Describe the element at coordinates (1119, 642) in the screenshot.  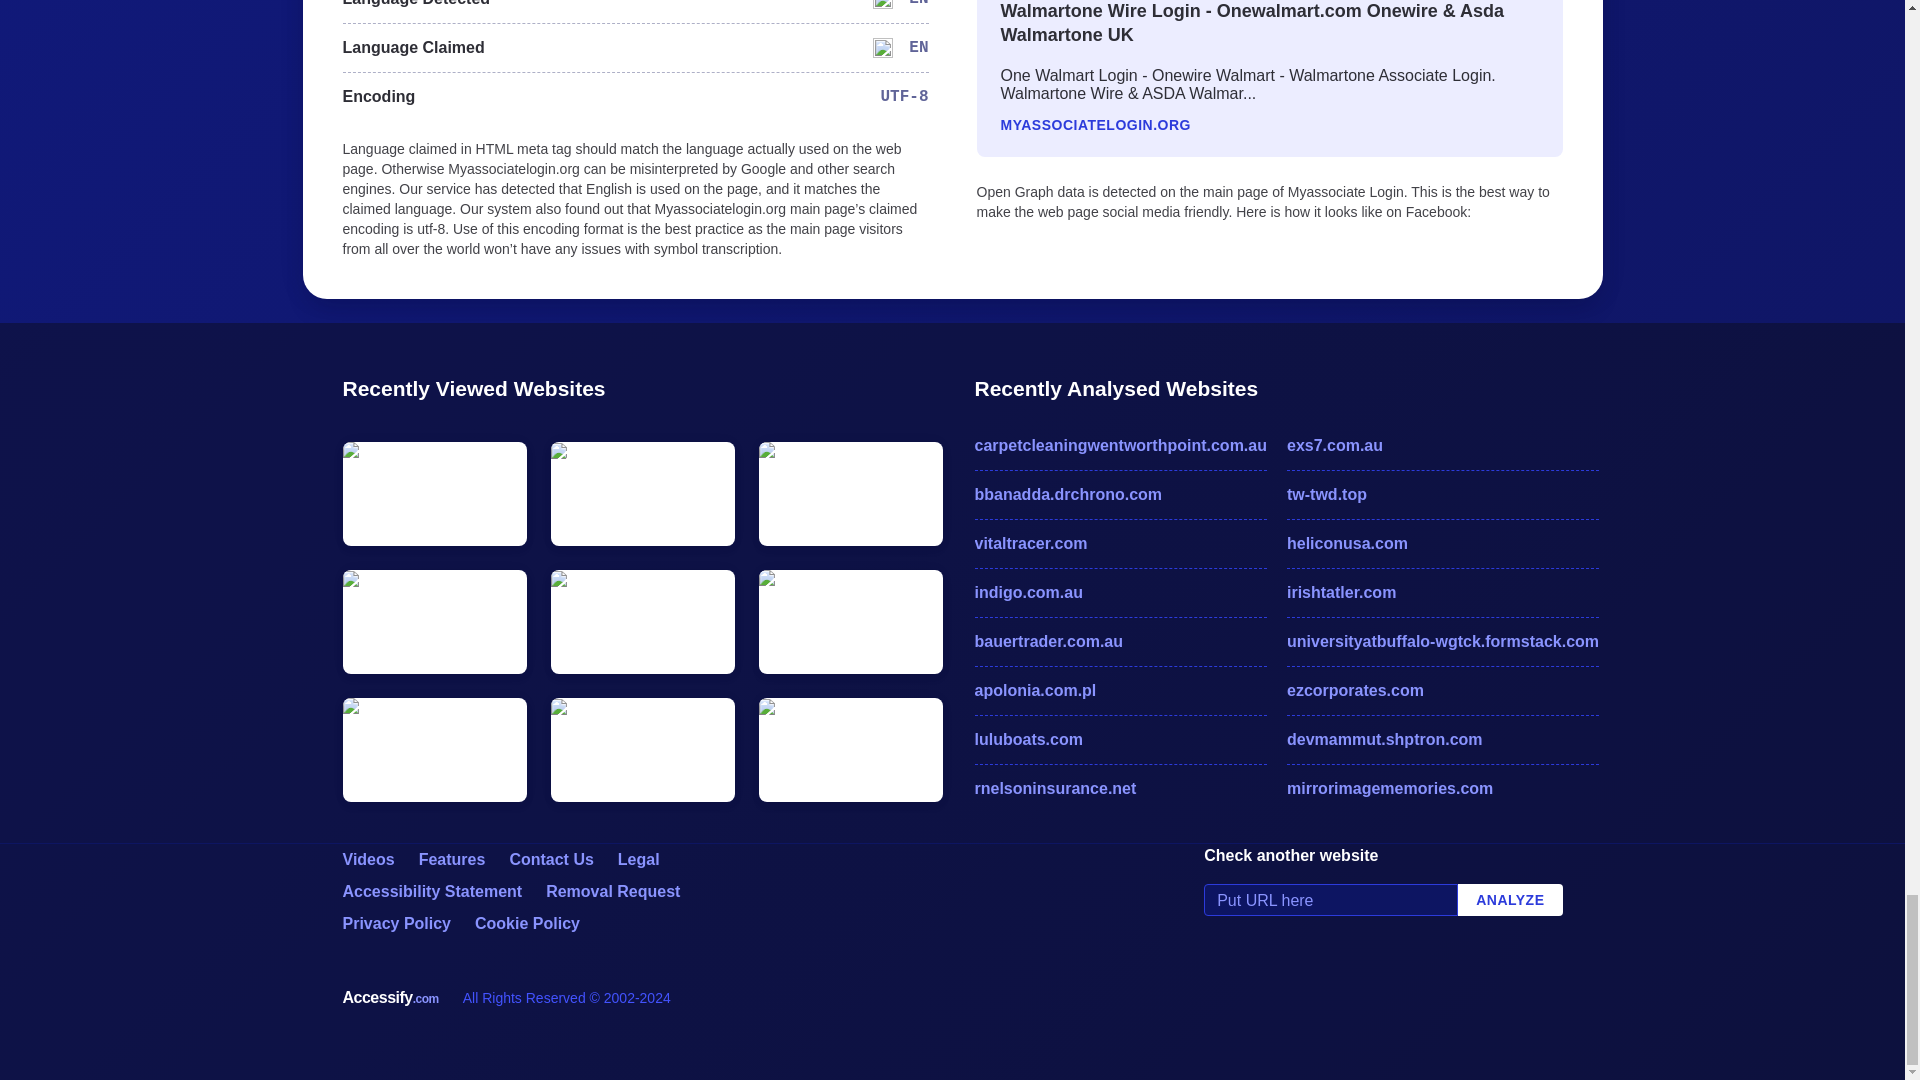
I see `bauertrader.com.au` at that location.